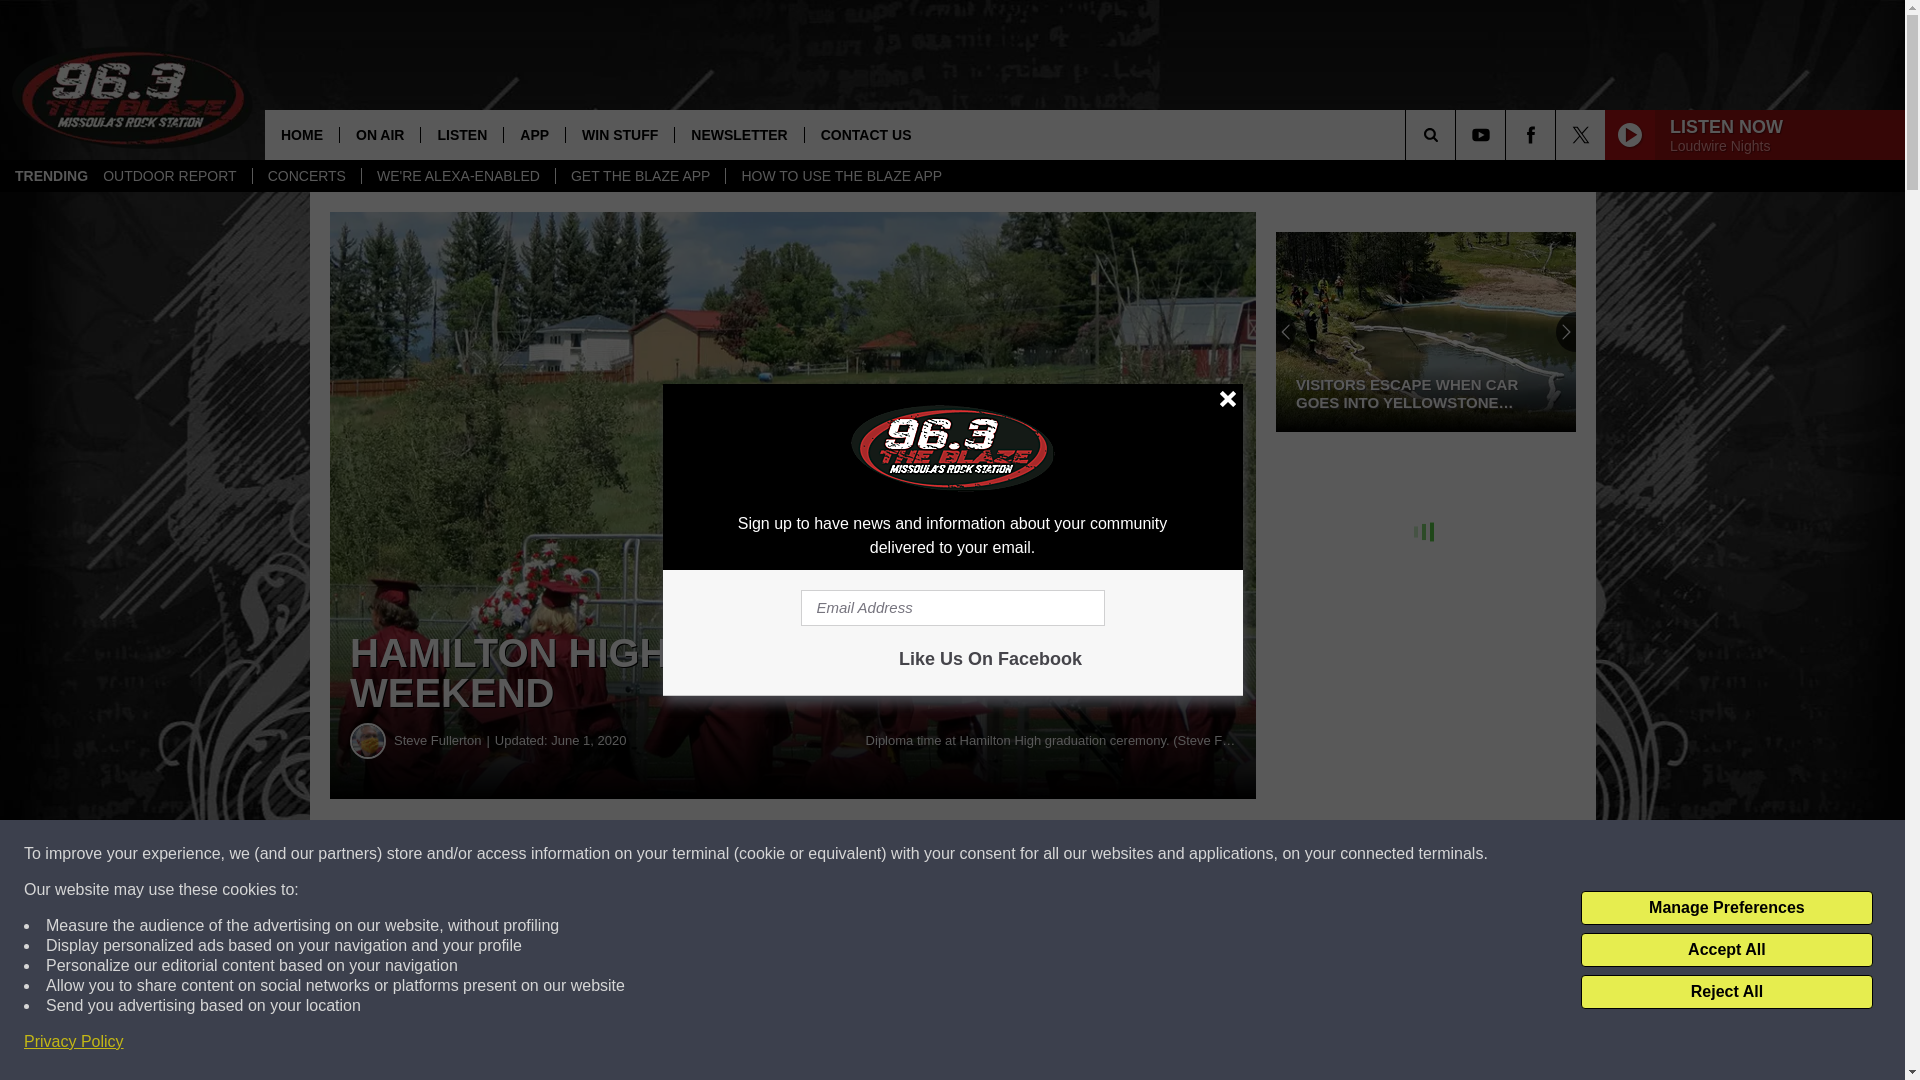 The image size is (1920, 1080). What do you see at coordinates (380, 134) in the screenshot?
I see `ON AIR` at bounding box center [380, 134].